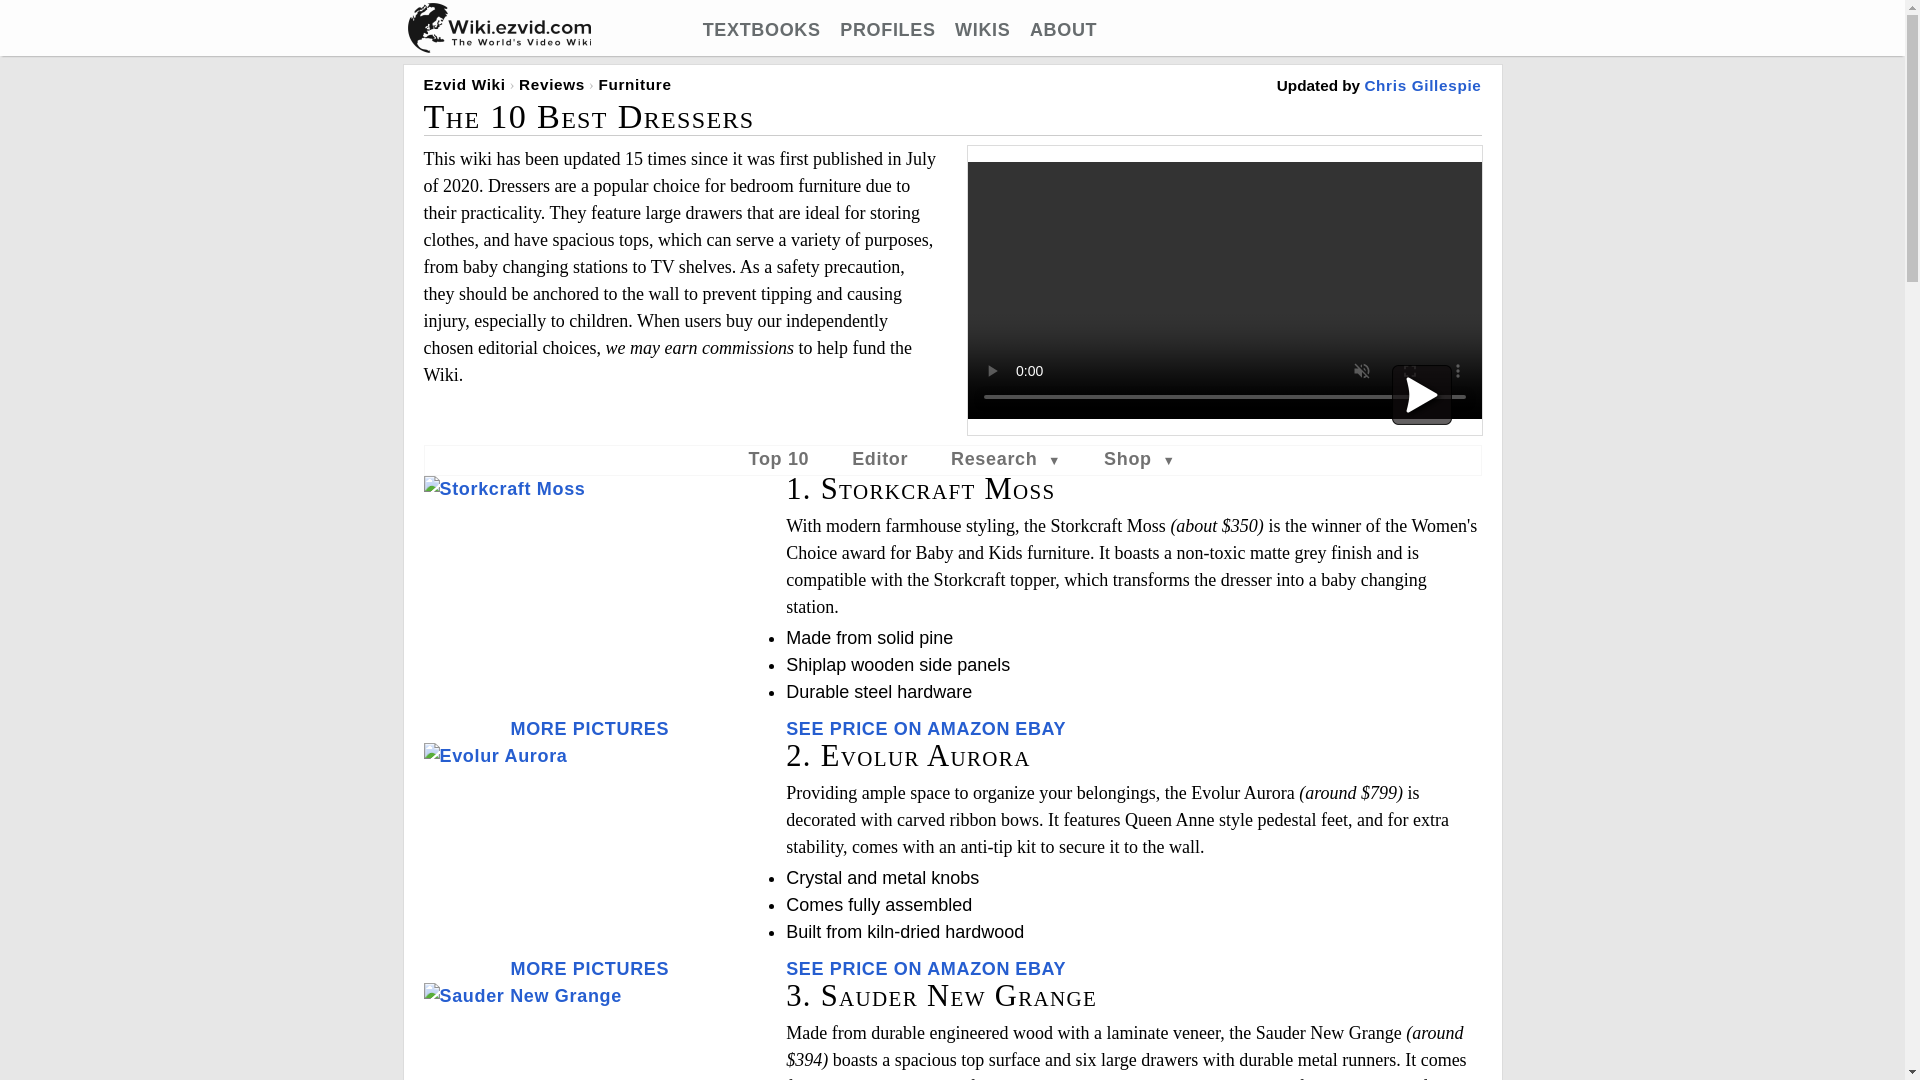  What do you see at coordinates (465, 84) in the screenshot?
I see `Ezvid Wiki` at bounding box center [465, 84].